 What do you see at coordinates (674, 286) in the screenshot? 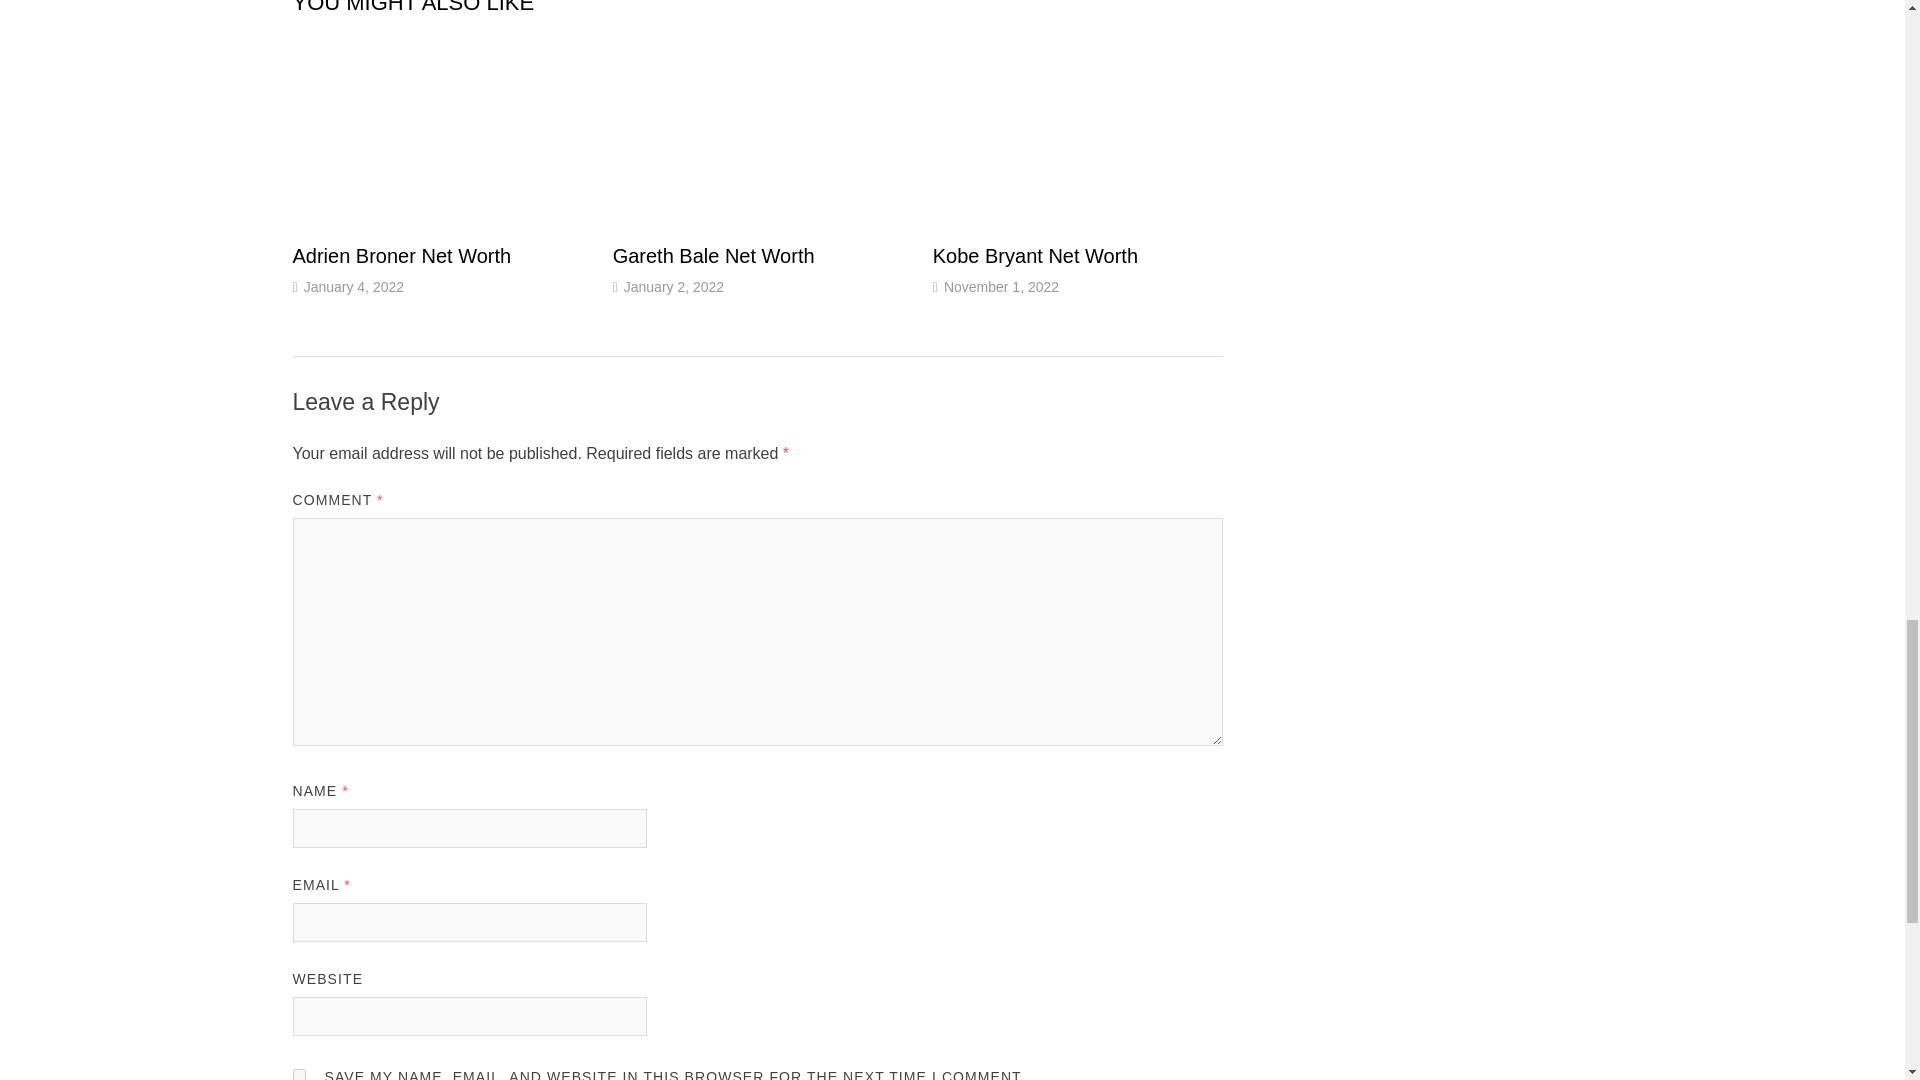
I see `January 2, 2022` at bounding box center [674, 286].